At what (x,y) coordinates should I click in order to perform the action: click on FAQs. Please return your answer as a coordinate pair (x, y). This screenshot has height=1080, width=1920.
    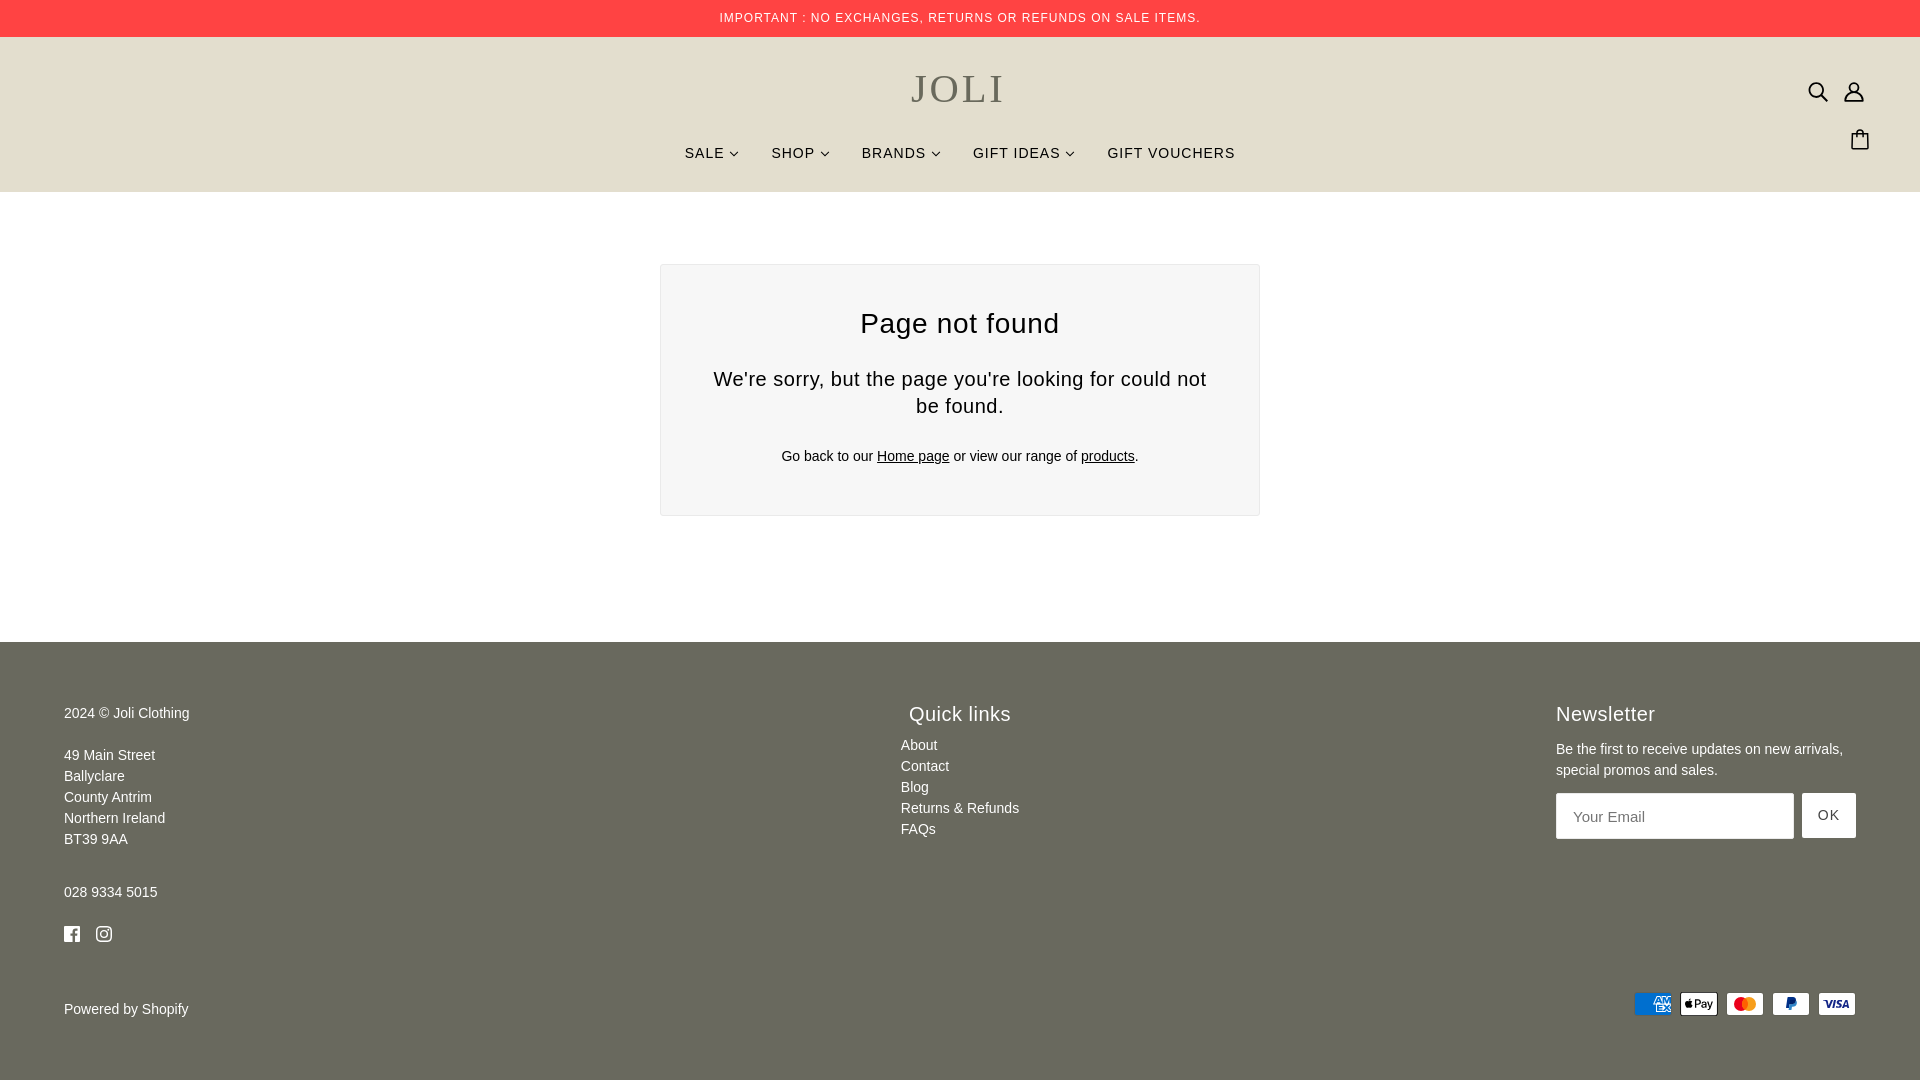
    Looking at the image, I should click on (918, 828).